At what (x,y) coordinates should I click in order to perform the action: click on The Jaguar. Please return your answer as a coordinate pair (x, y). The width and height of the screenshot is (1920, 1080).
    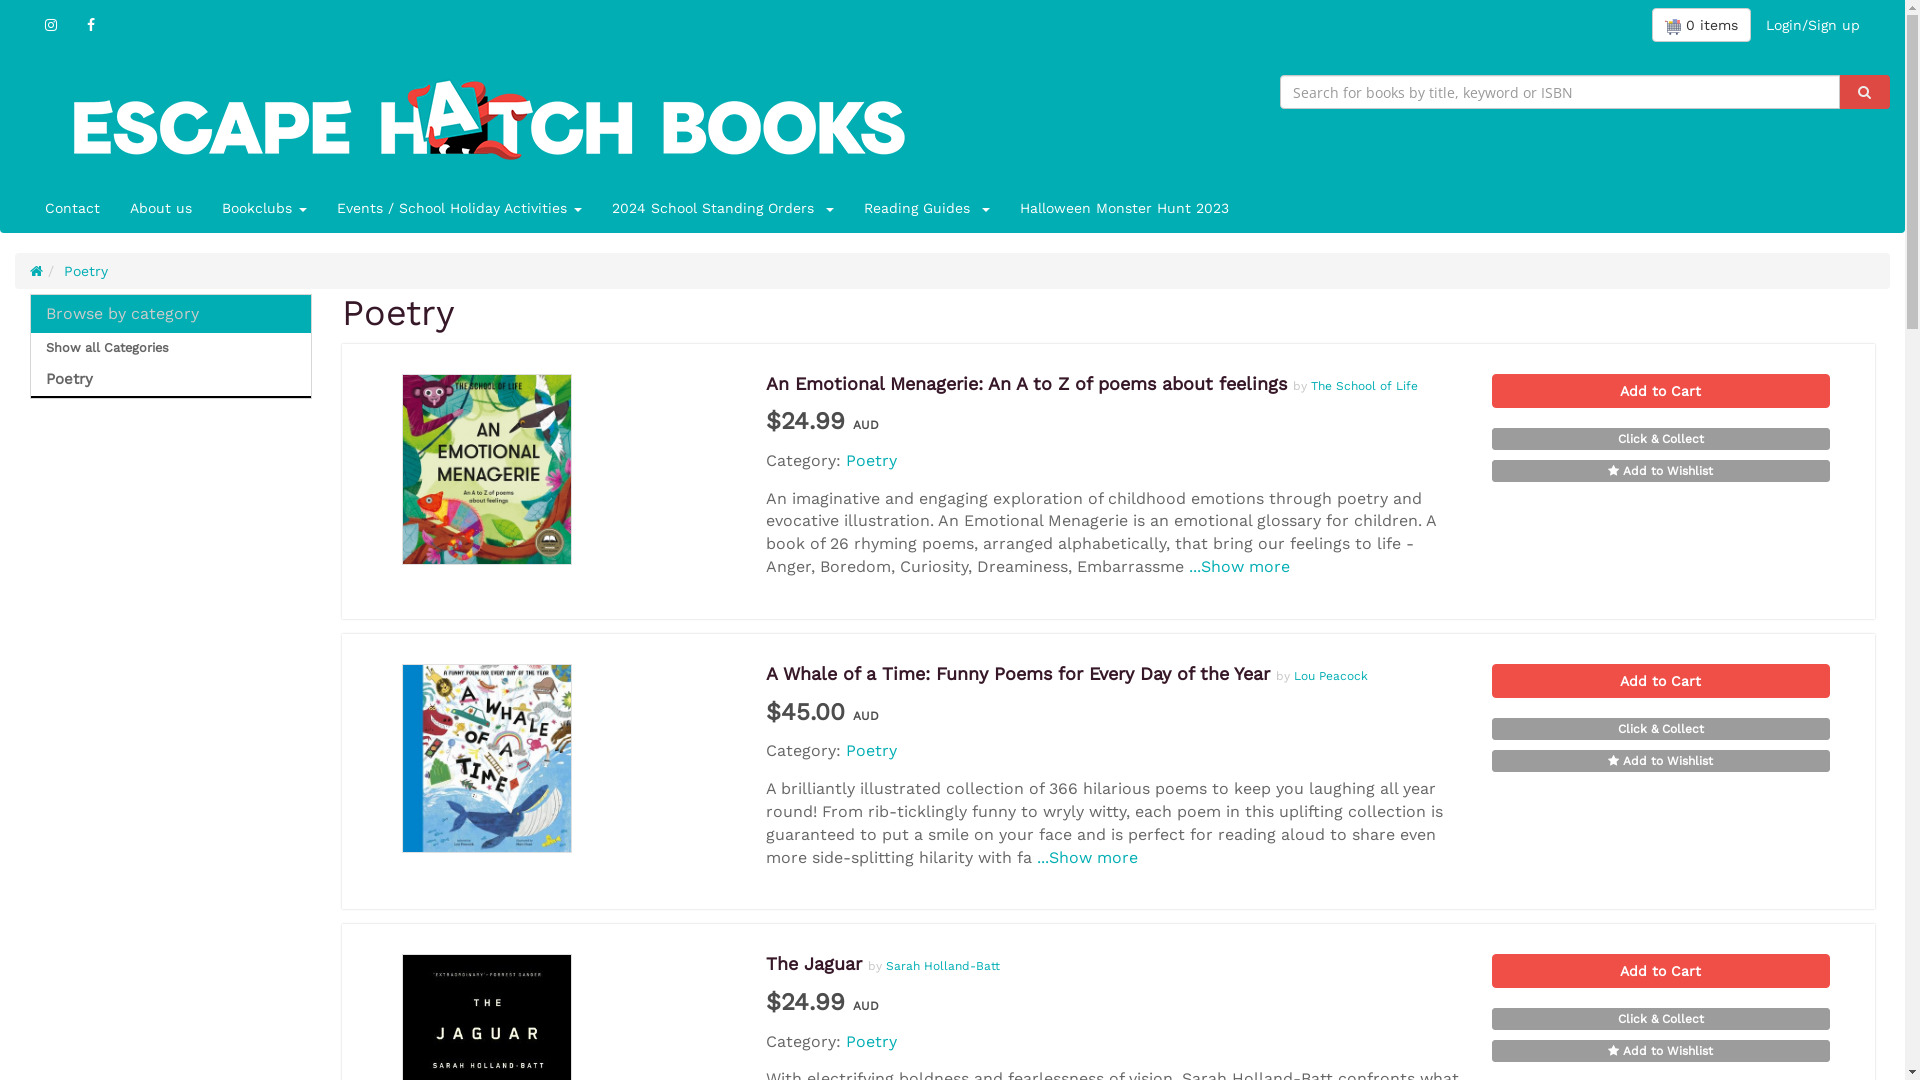
    Looking at the image, I should click on (814, 964).